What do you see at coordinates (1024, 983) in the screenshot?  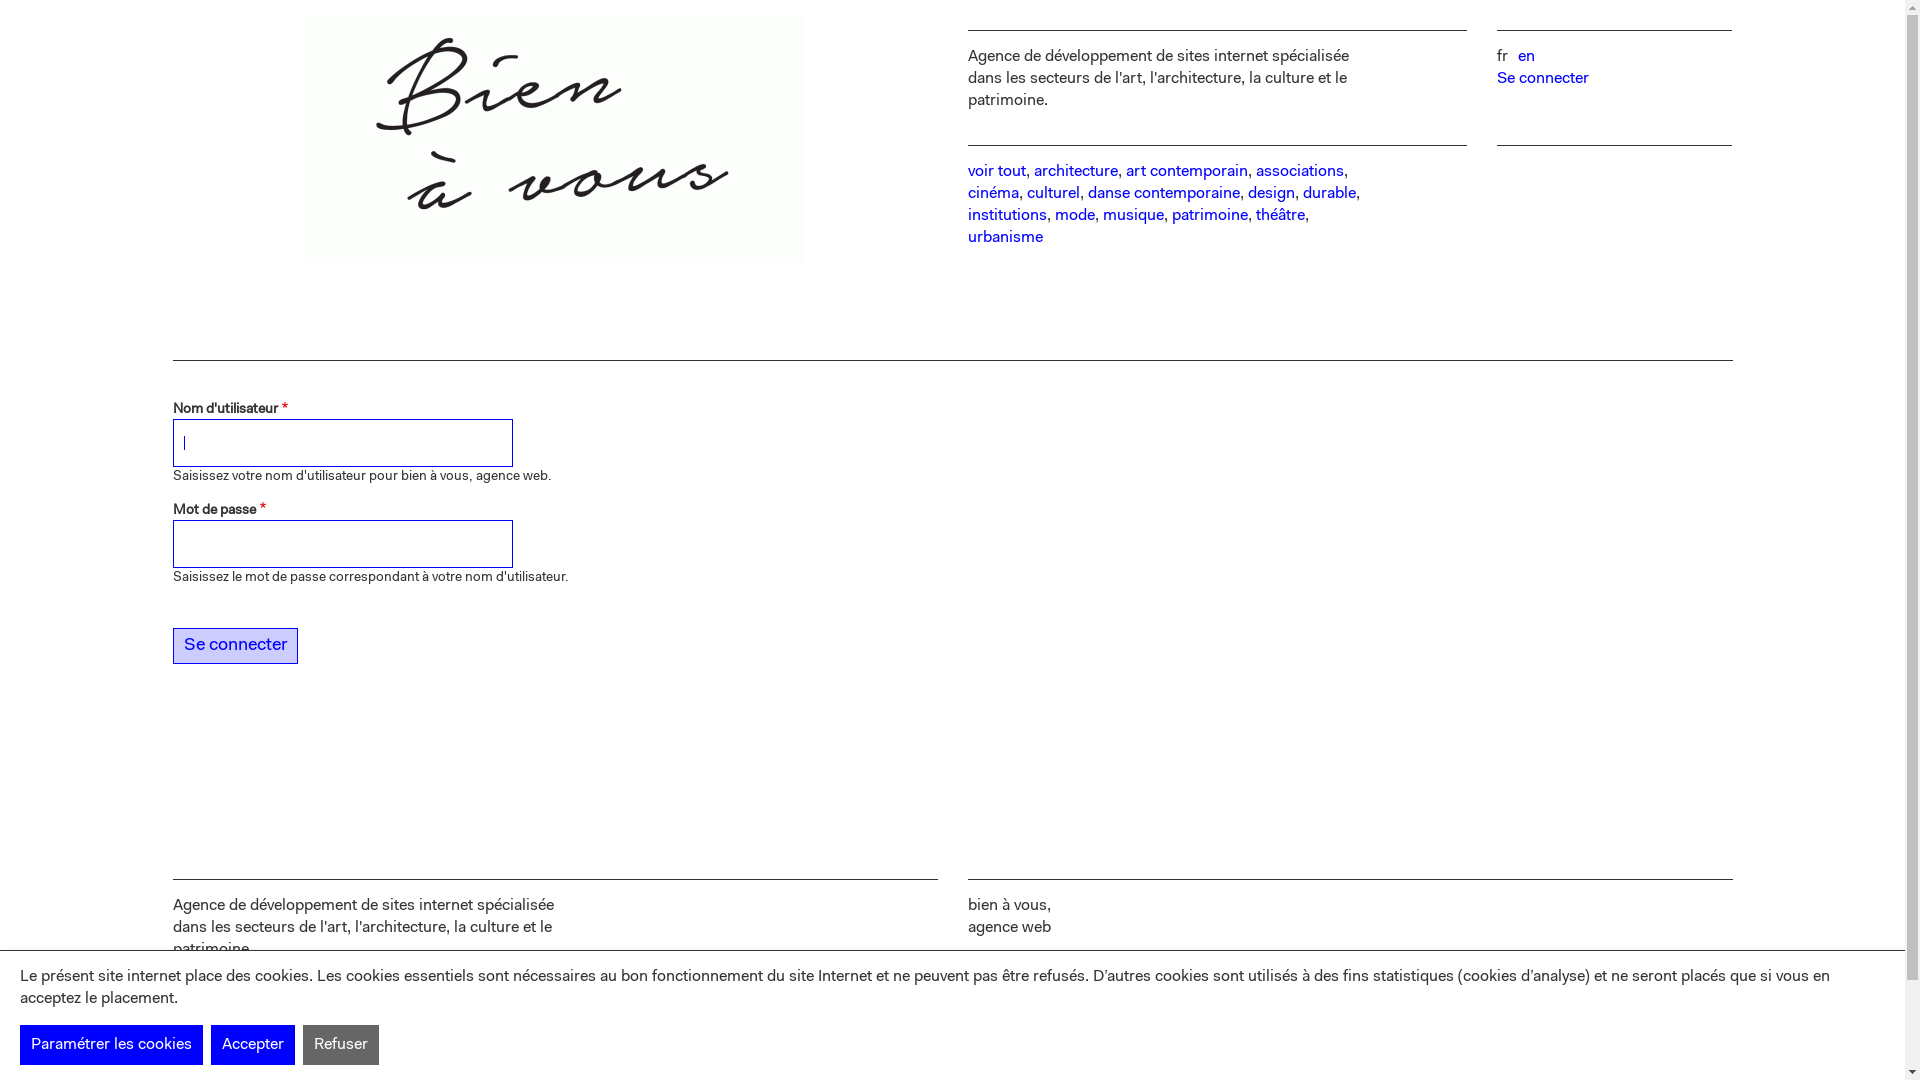 I see `82 rue le lorrain
1080 bruxelles` at bounding box center [1024, 983].